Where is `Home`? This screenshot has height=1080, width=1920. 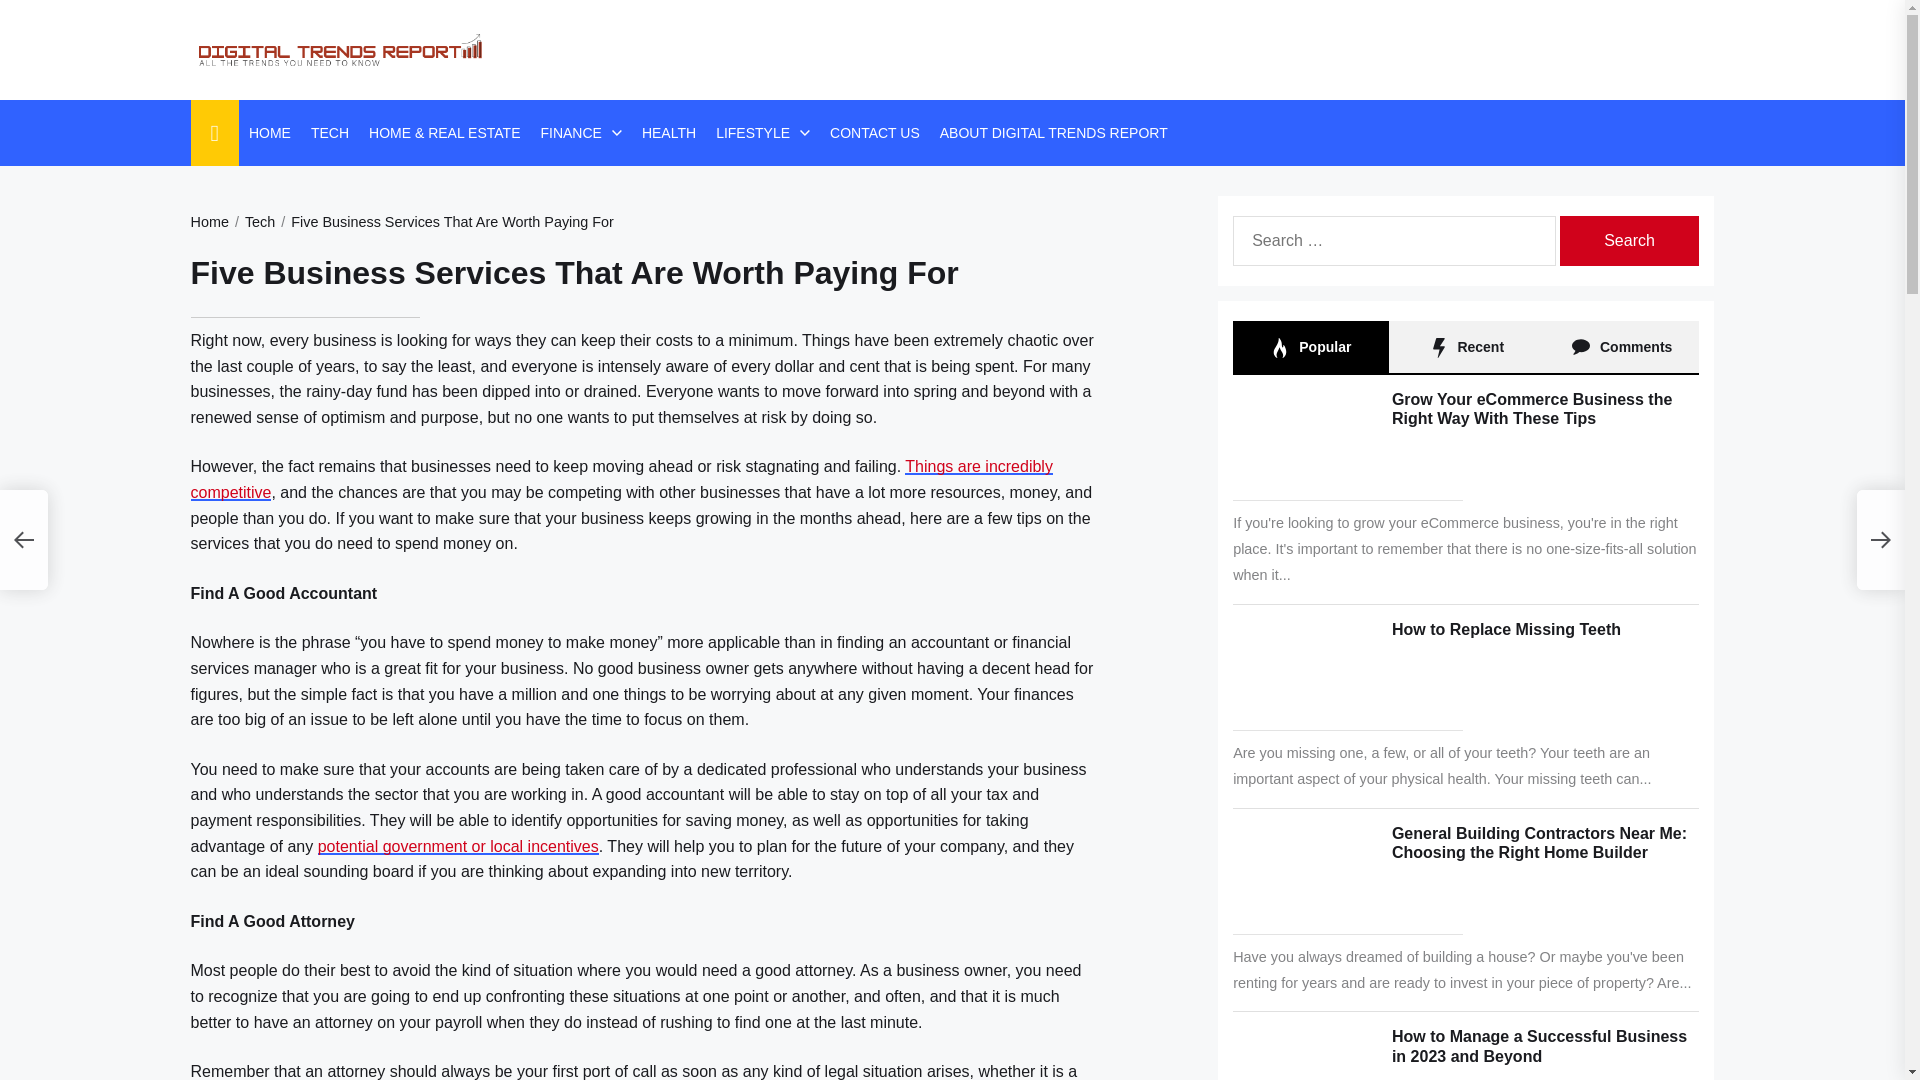
Home is located at coordinates (209, 222).